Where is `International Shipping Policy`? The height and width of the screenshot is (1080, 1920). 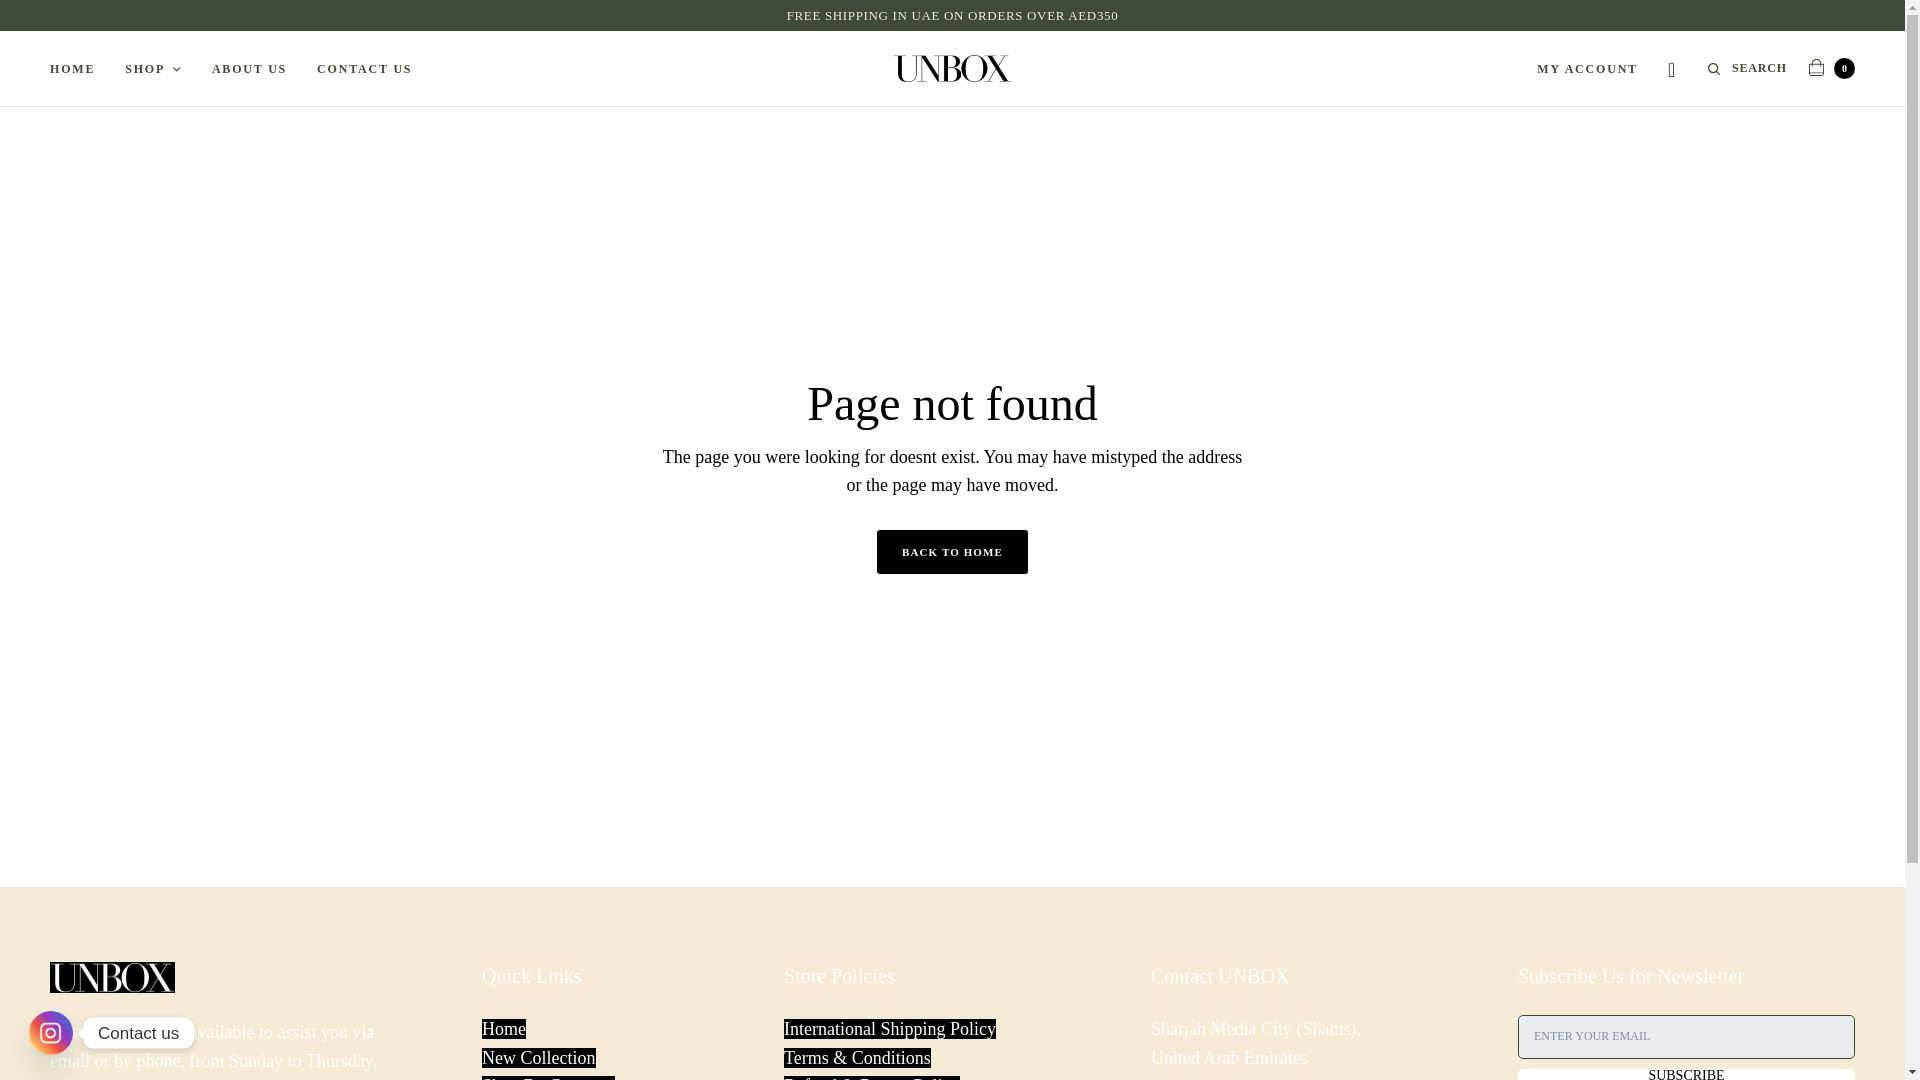 International Shipping Policy is located at coordinates (890, 1028).